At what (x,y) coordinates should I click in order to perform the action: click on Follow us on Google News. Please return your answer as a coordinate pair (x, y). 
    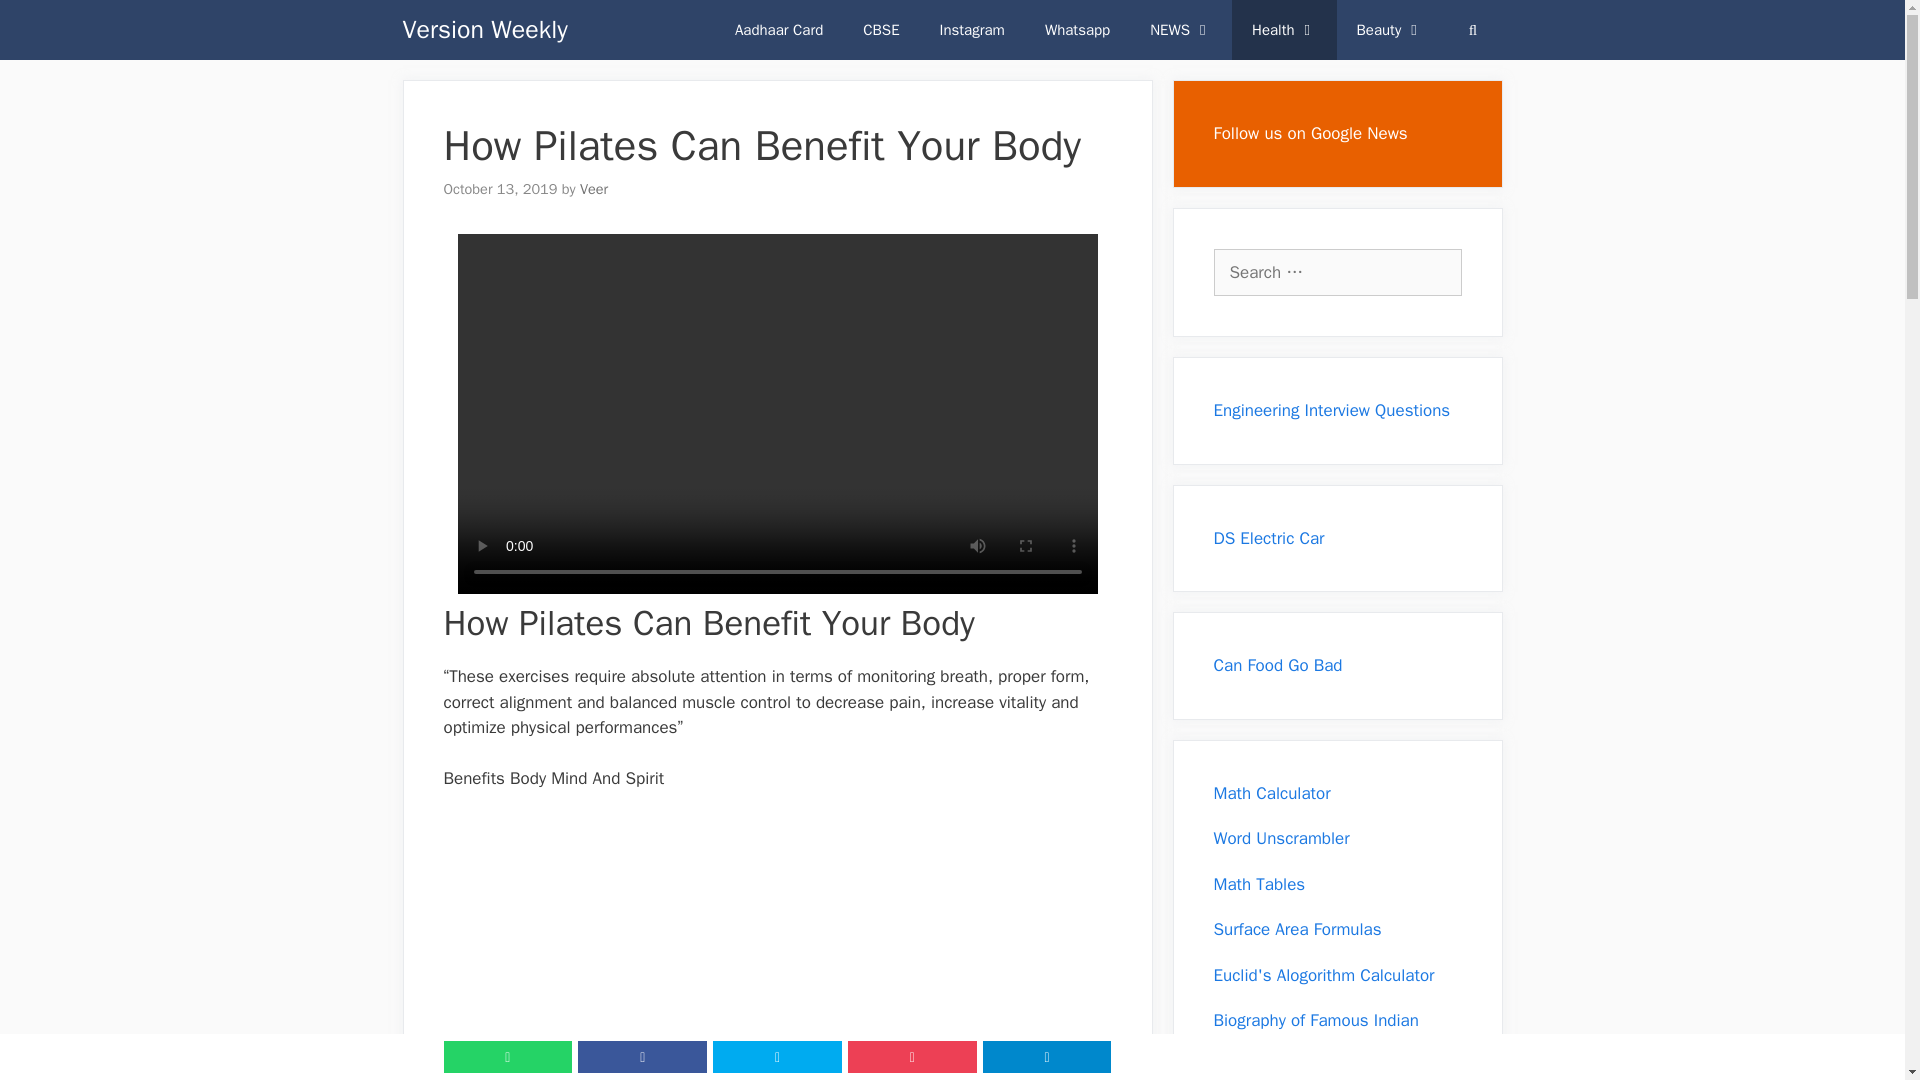
    Looking at the image, I should click on (1310, 133).